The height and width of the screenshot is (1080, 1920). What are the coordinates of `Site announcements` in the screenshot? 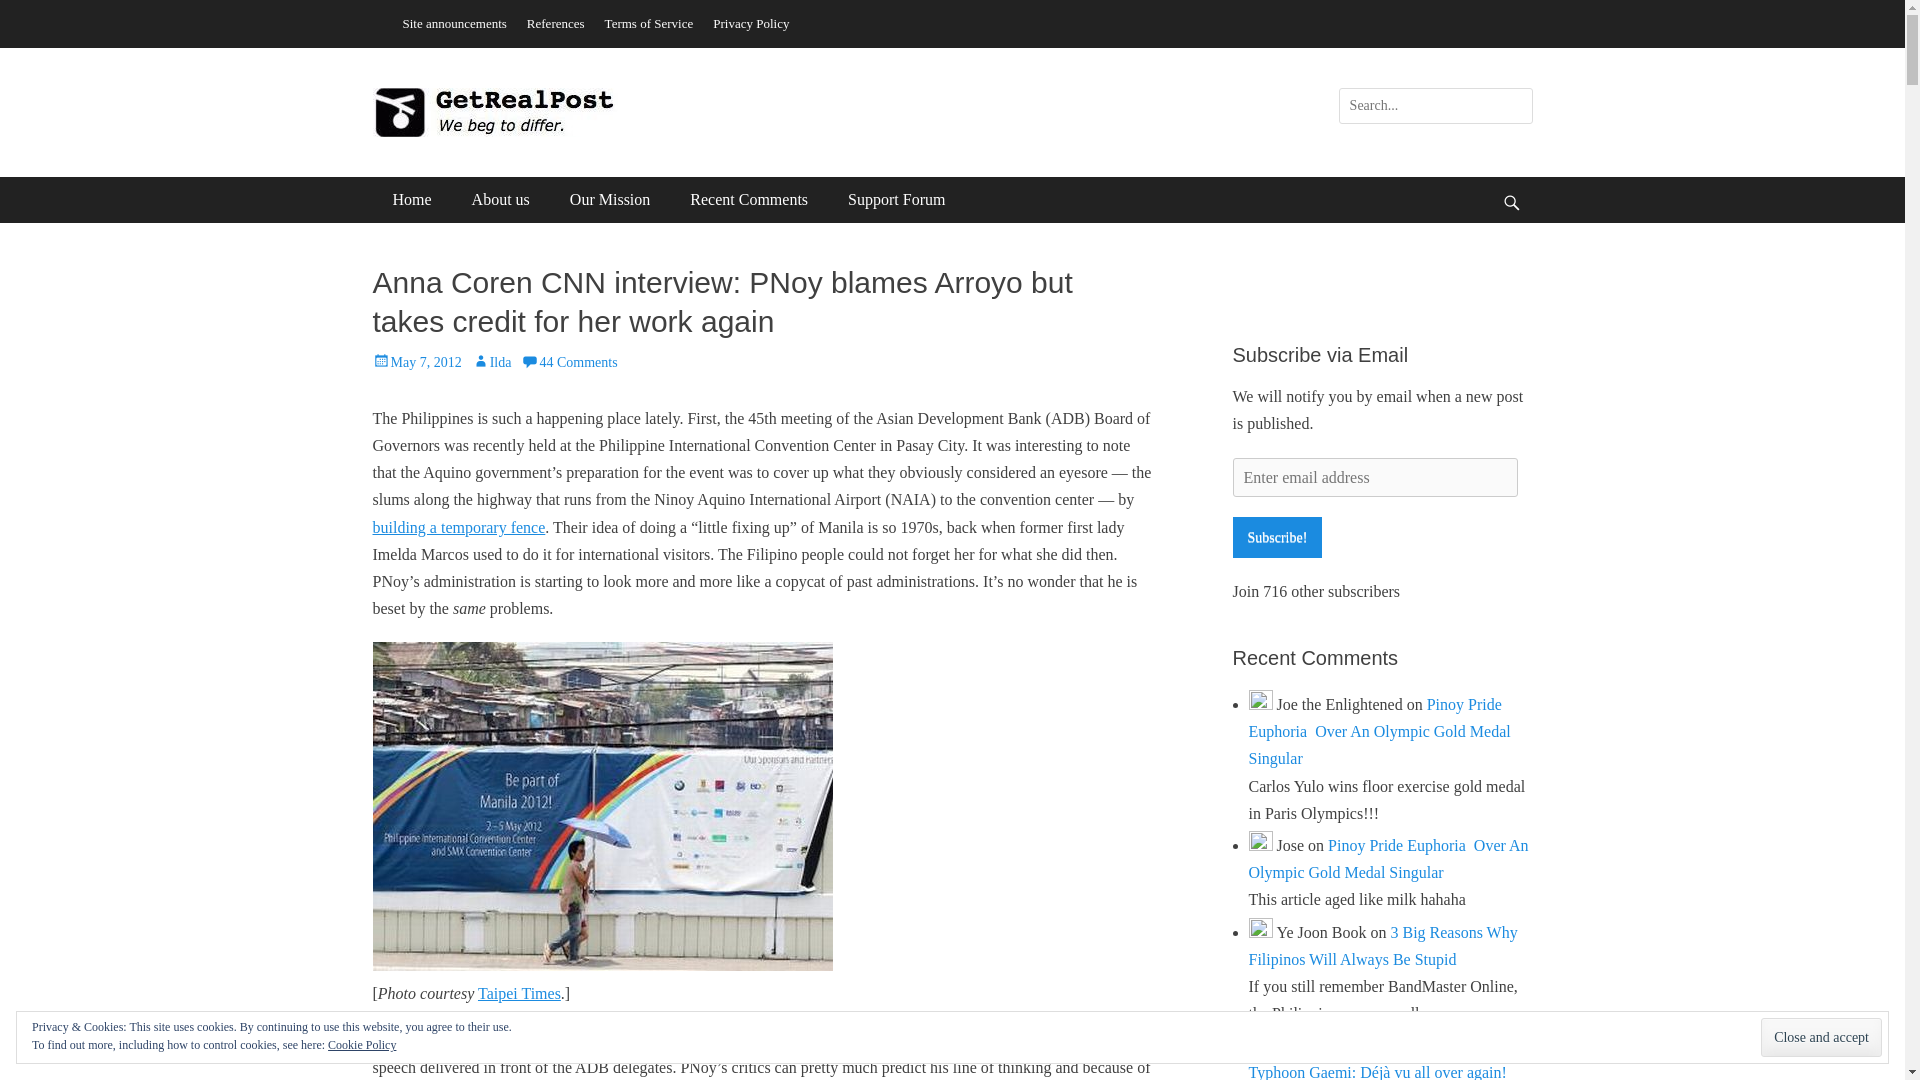 It's located at (454, 23).